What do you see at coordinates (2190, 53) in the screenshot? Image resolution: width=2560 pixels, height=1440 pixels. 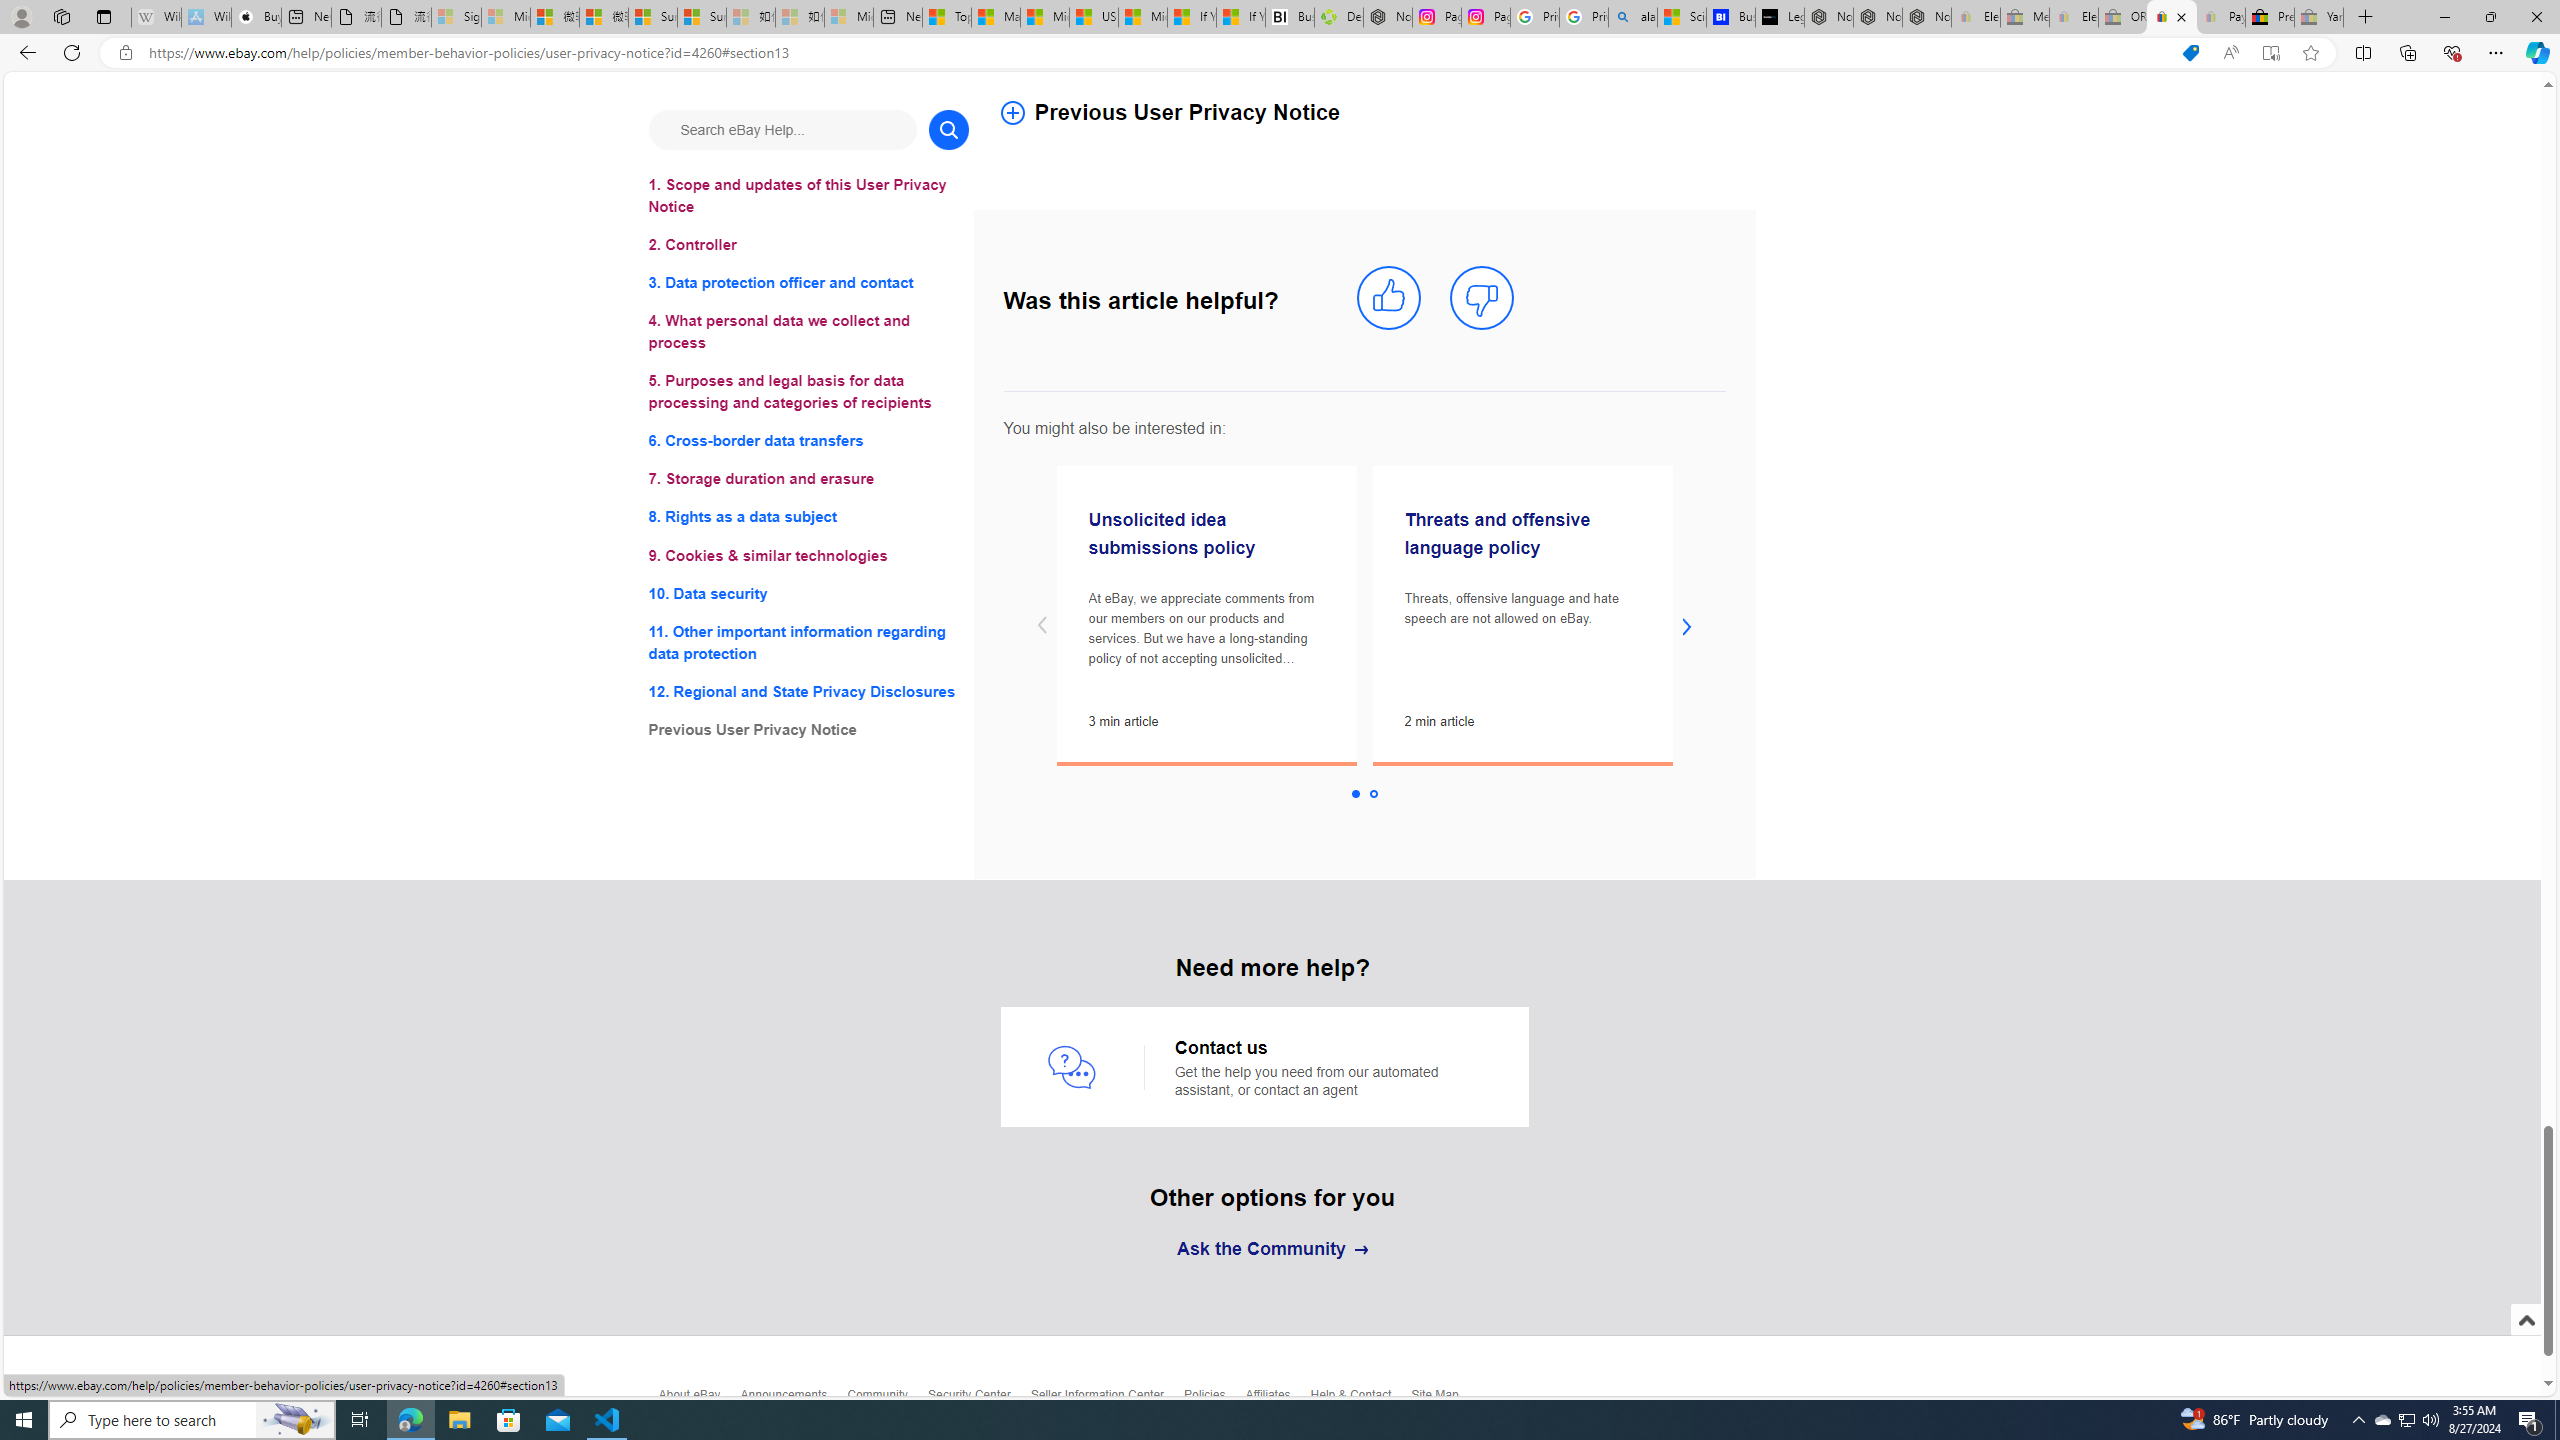 I see `This site has coupons! Shopping in Microsoft Edge` at bounding box center [2190, 53].